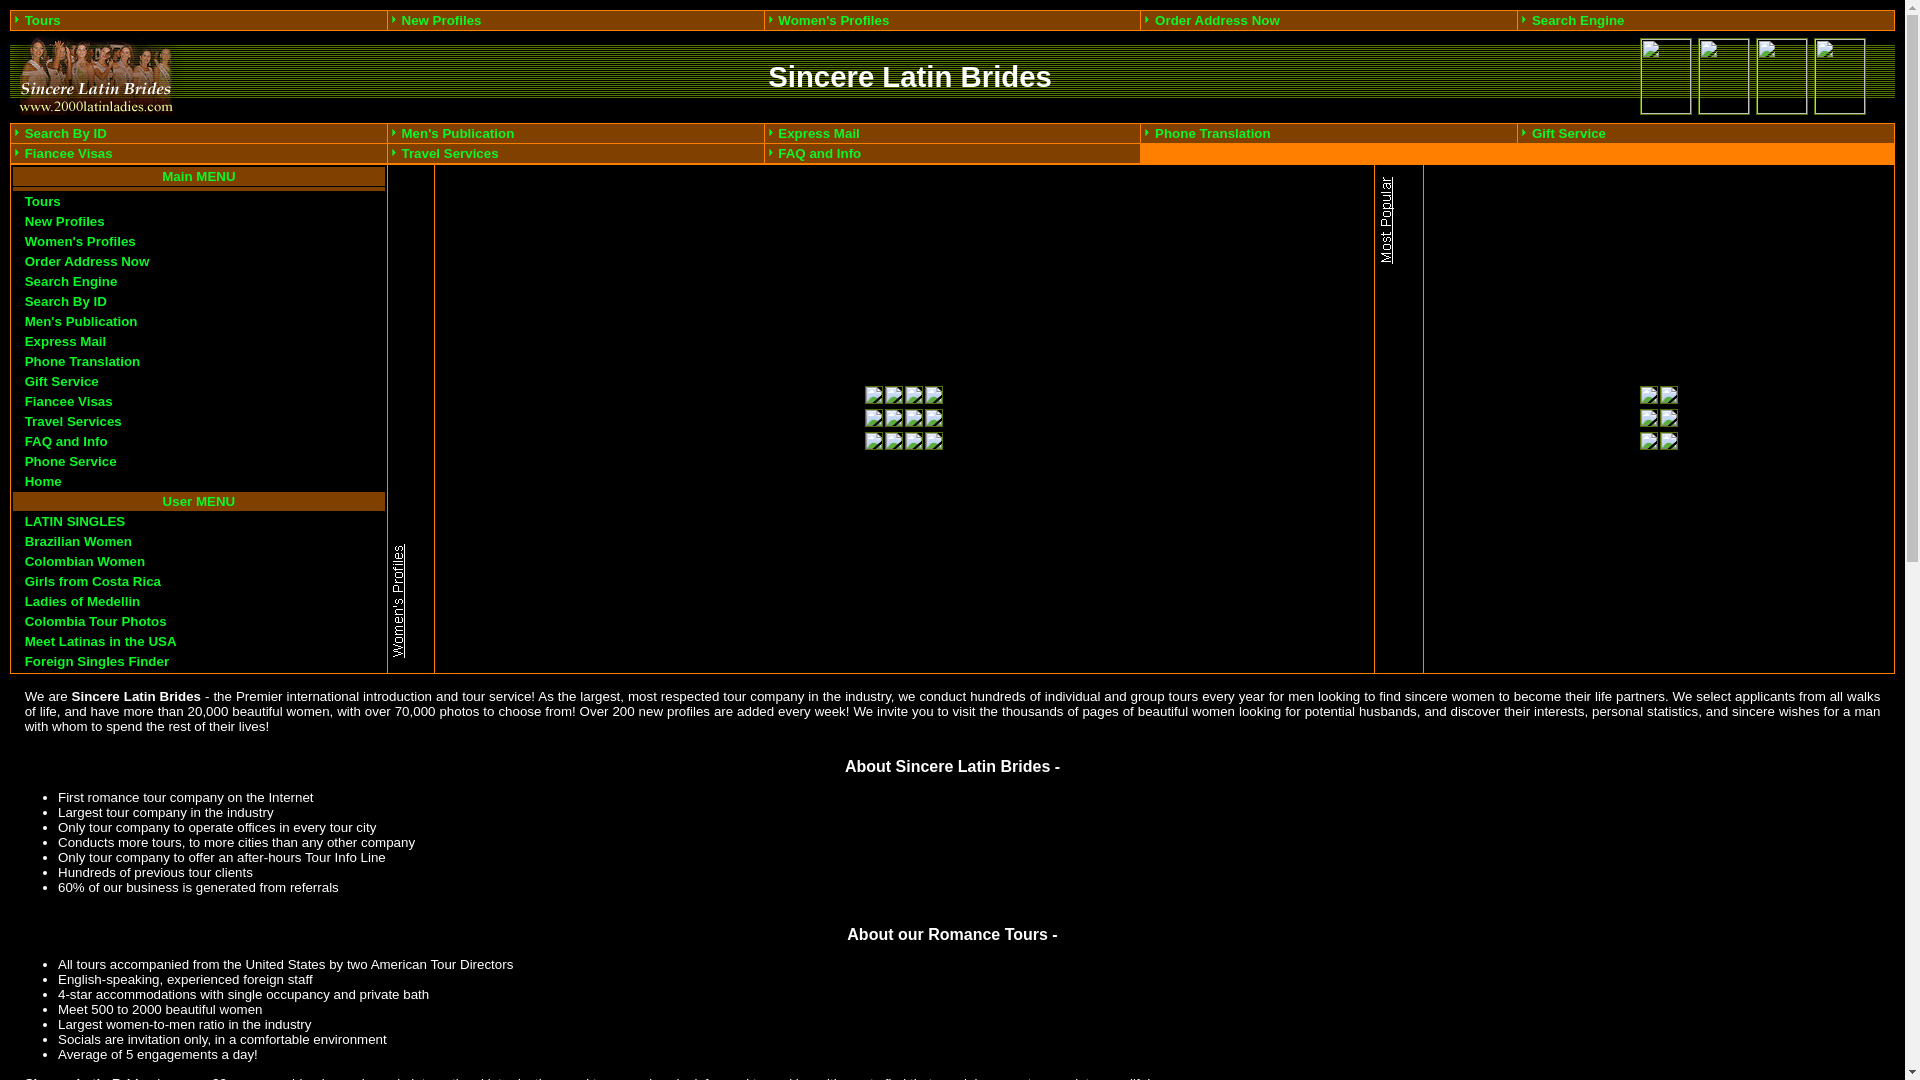 This screenshot has width=1920, height=1080. What do you see at coordinates (72, 282) in the screenshot?
I see `Search Engine` at bounding box center [72, 282].